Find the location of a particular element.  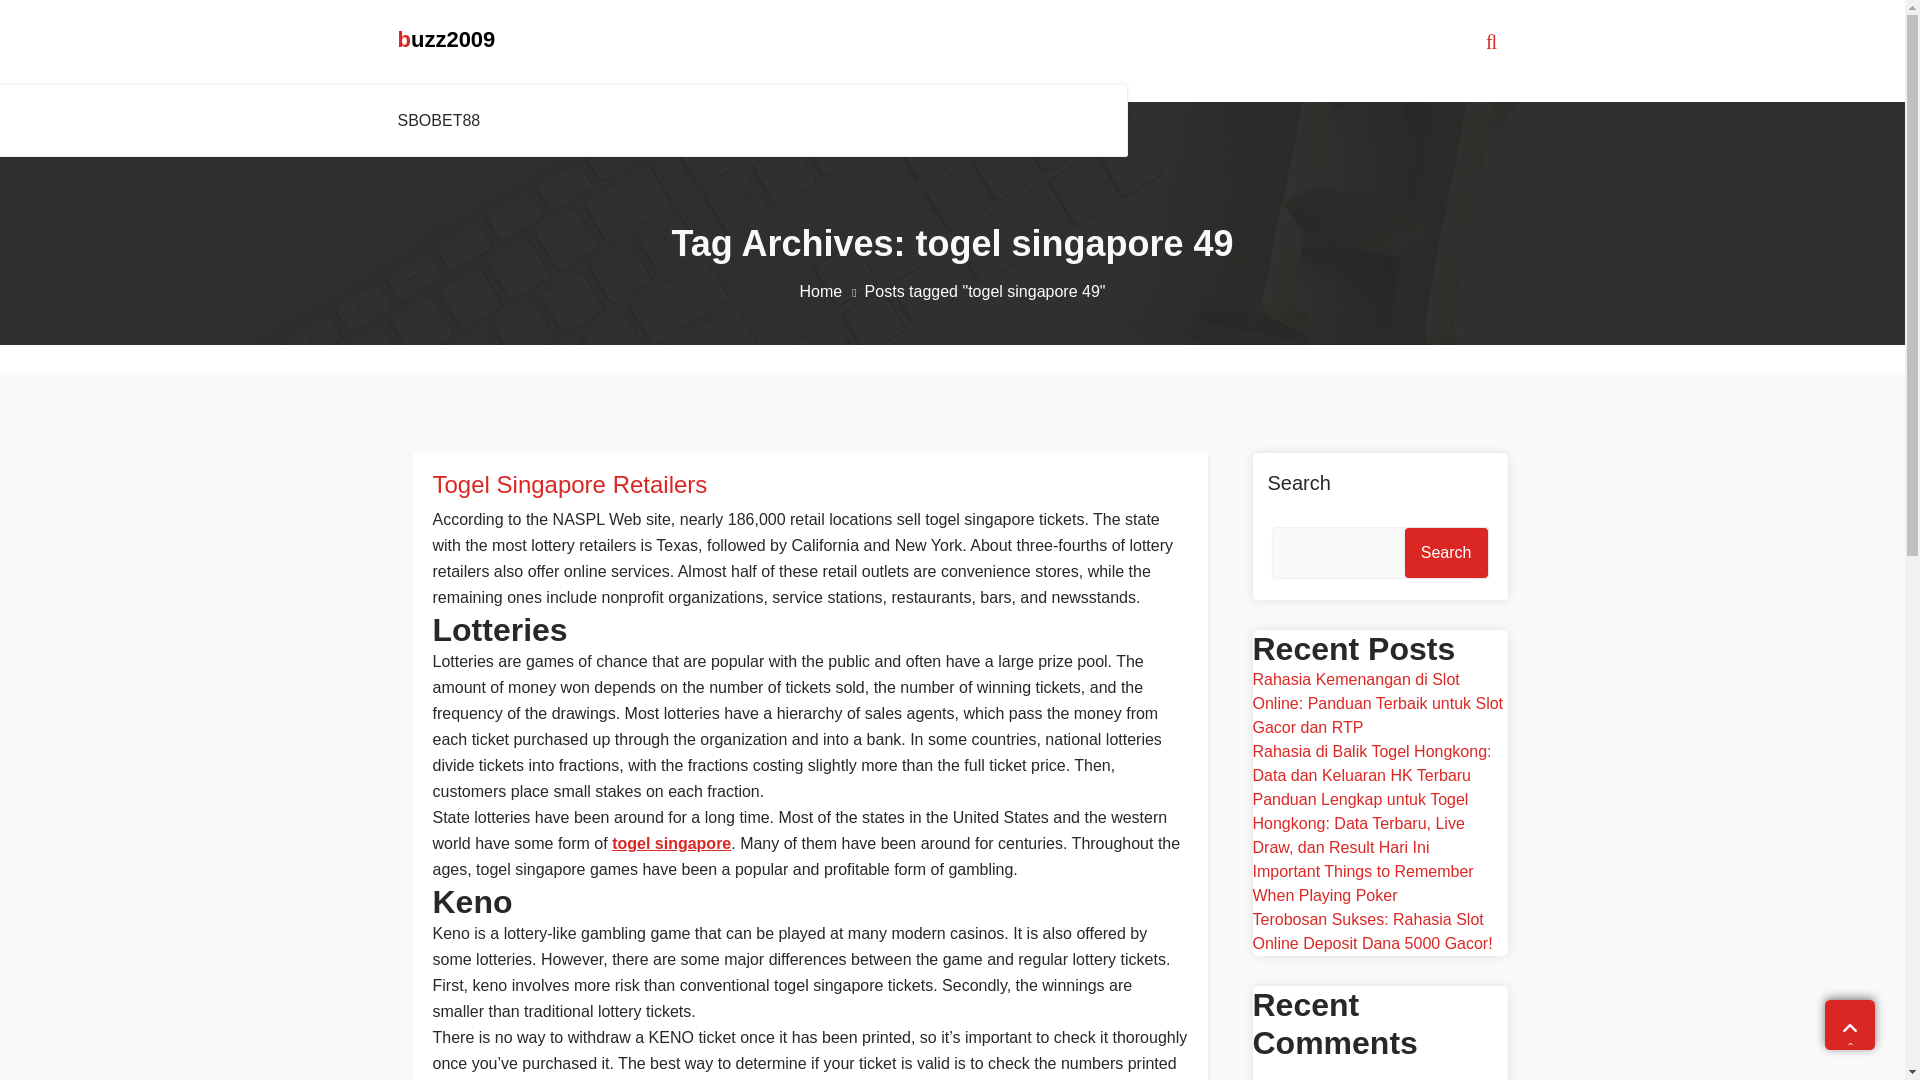

SBOBET88 is located at coordinates (443, 120).